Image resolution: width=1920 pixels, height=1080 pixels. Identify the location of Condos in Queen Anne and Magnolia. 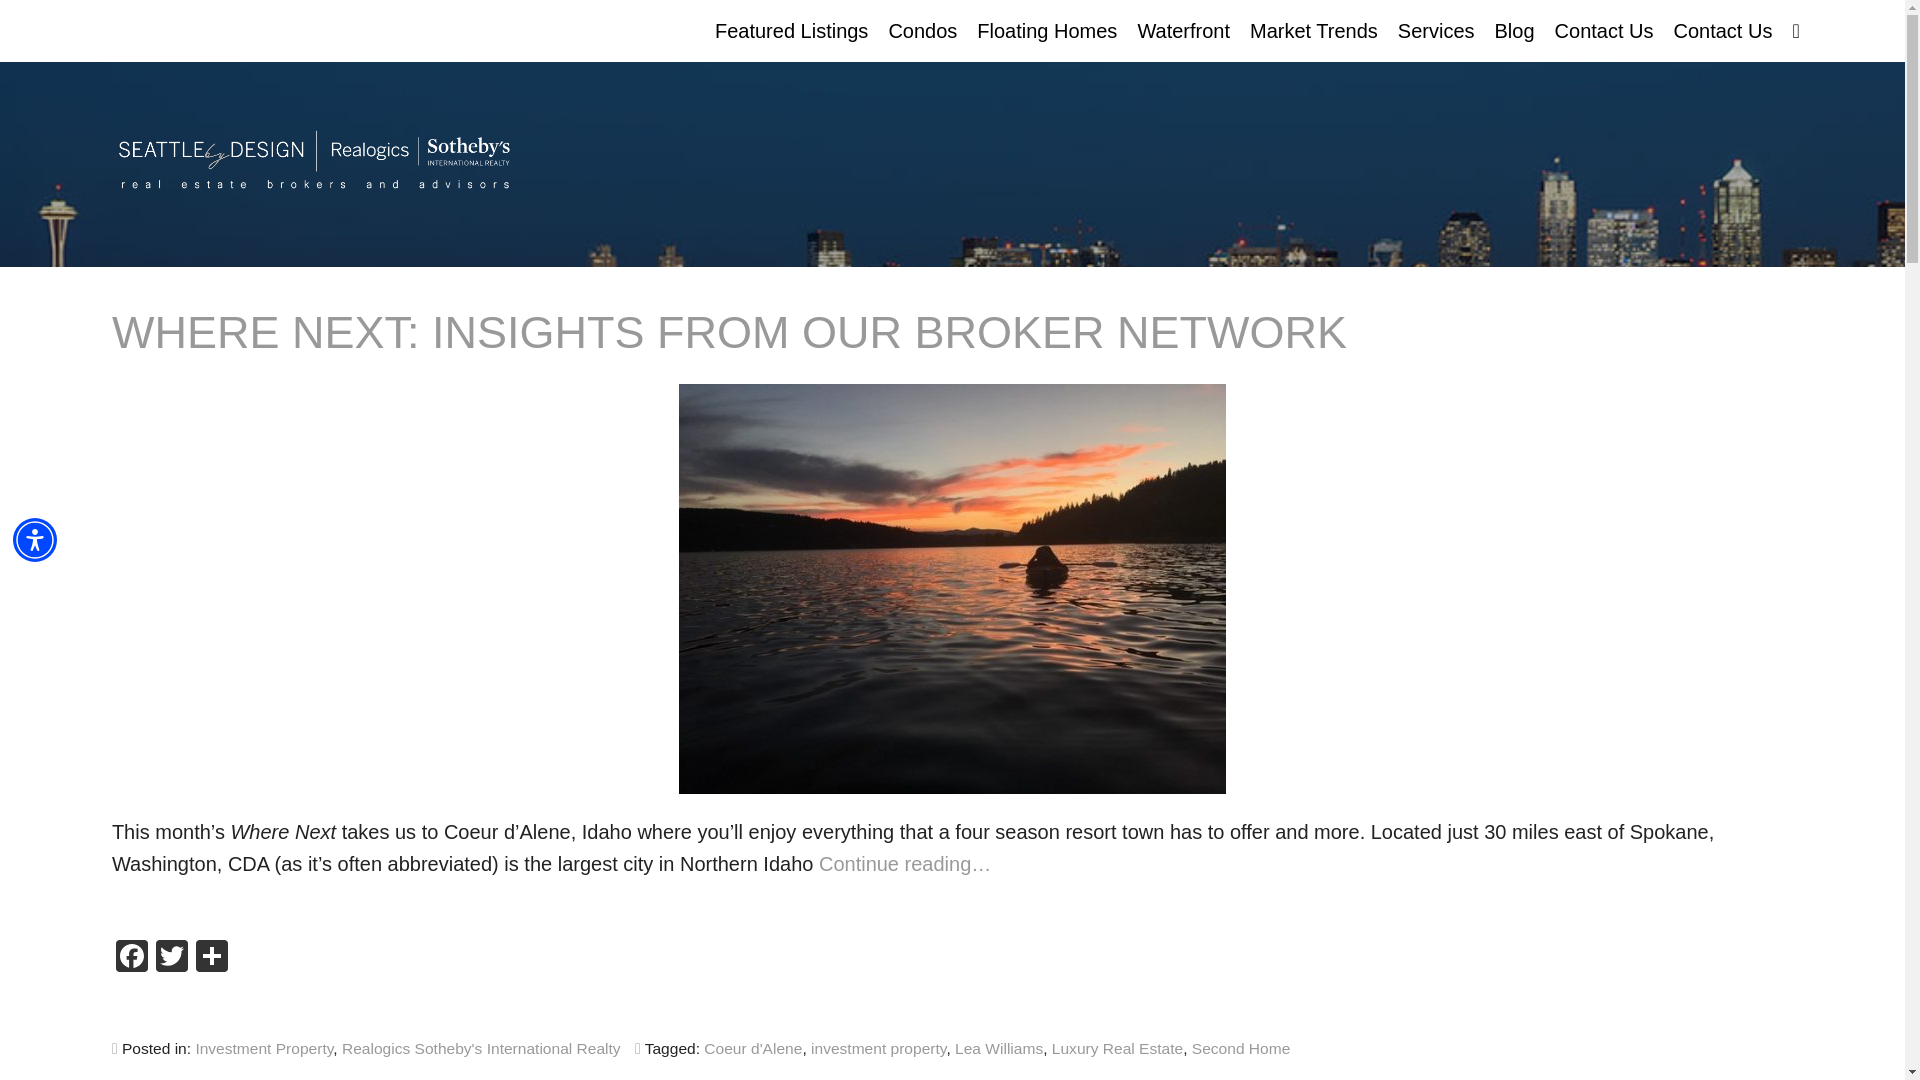
(922, 140).